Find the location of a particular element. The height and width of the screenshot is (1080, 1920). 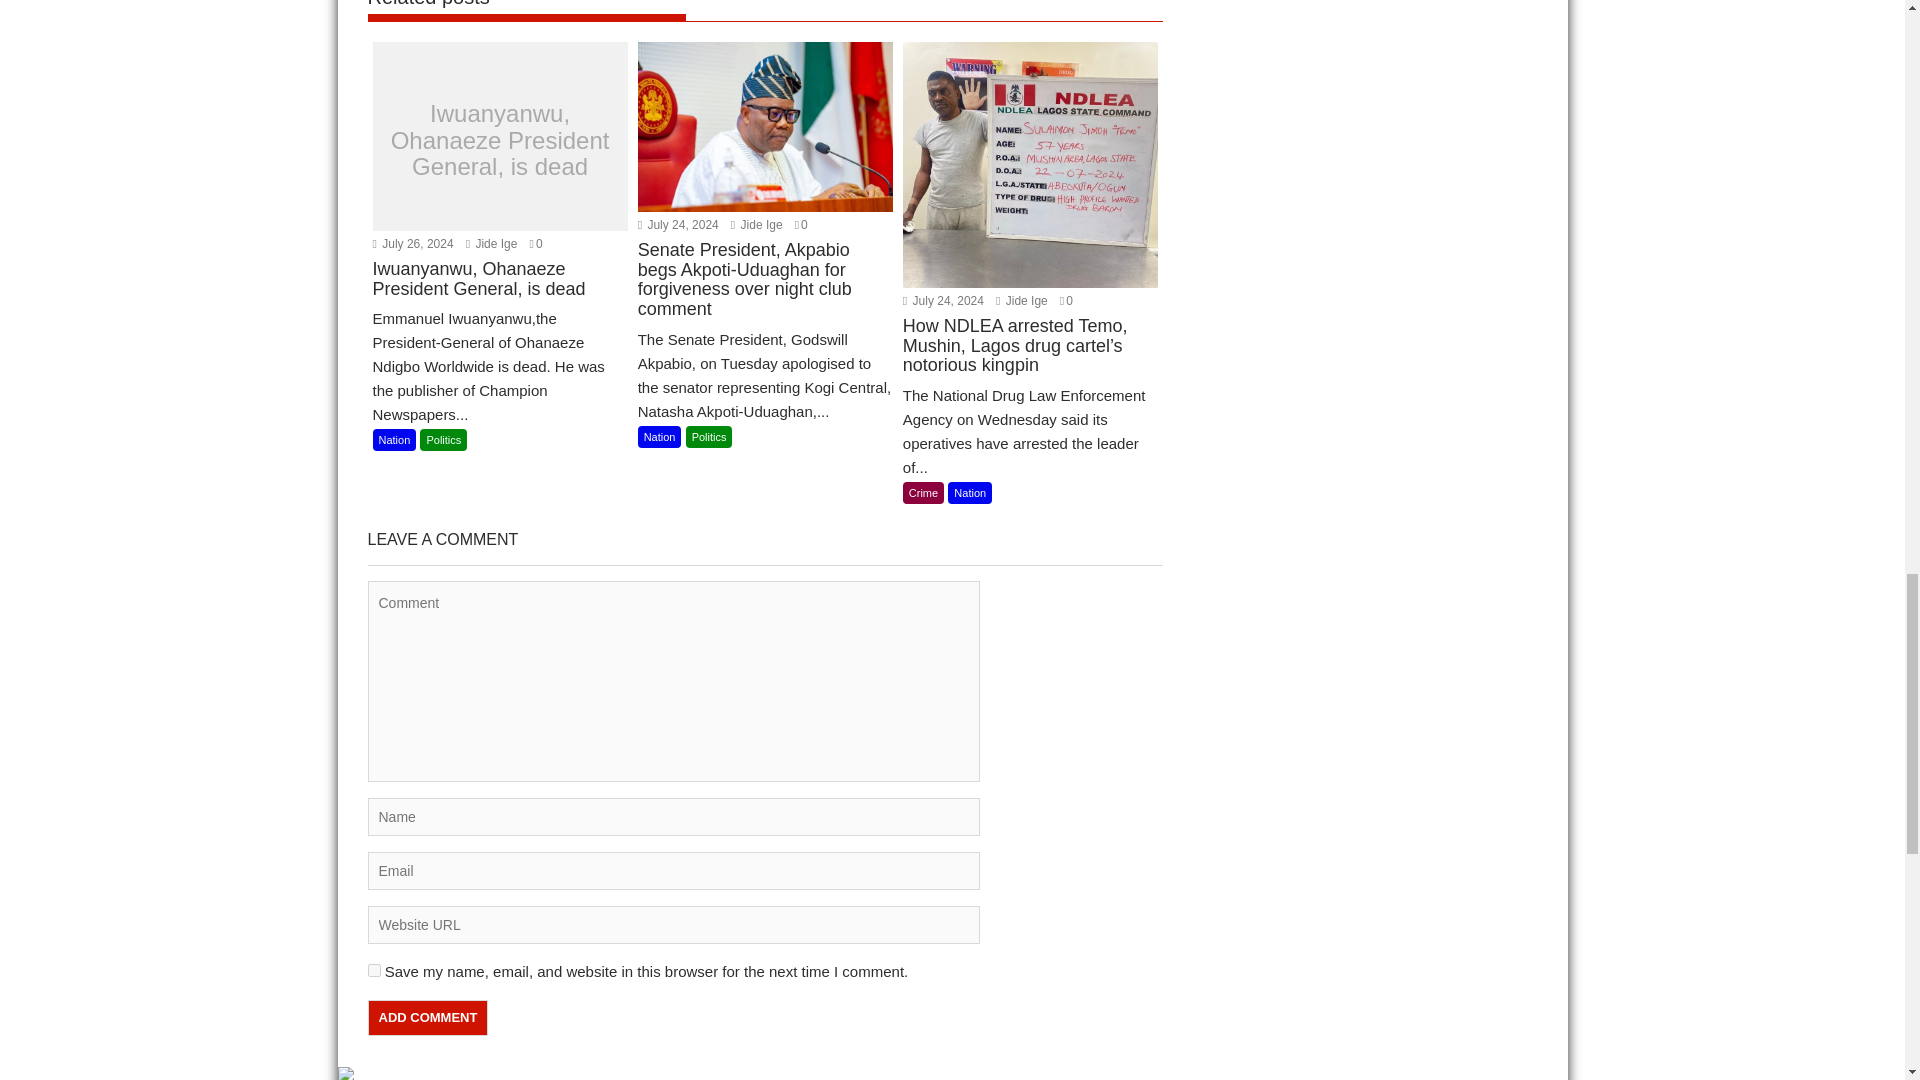

Jide Ige is located at coordinates (757, 225).